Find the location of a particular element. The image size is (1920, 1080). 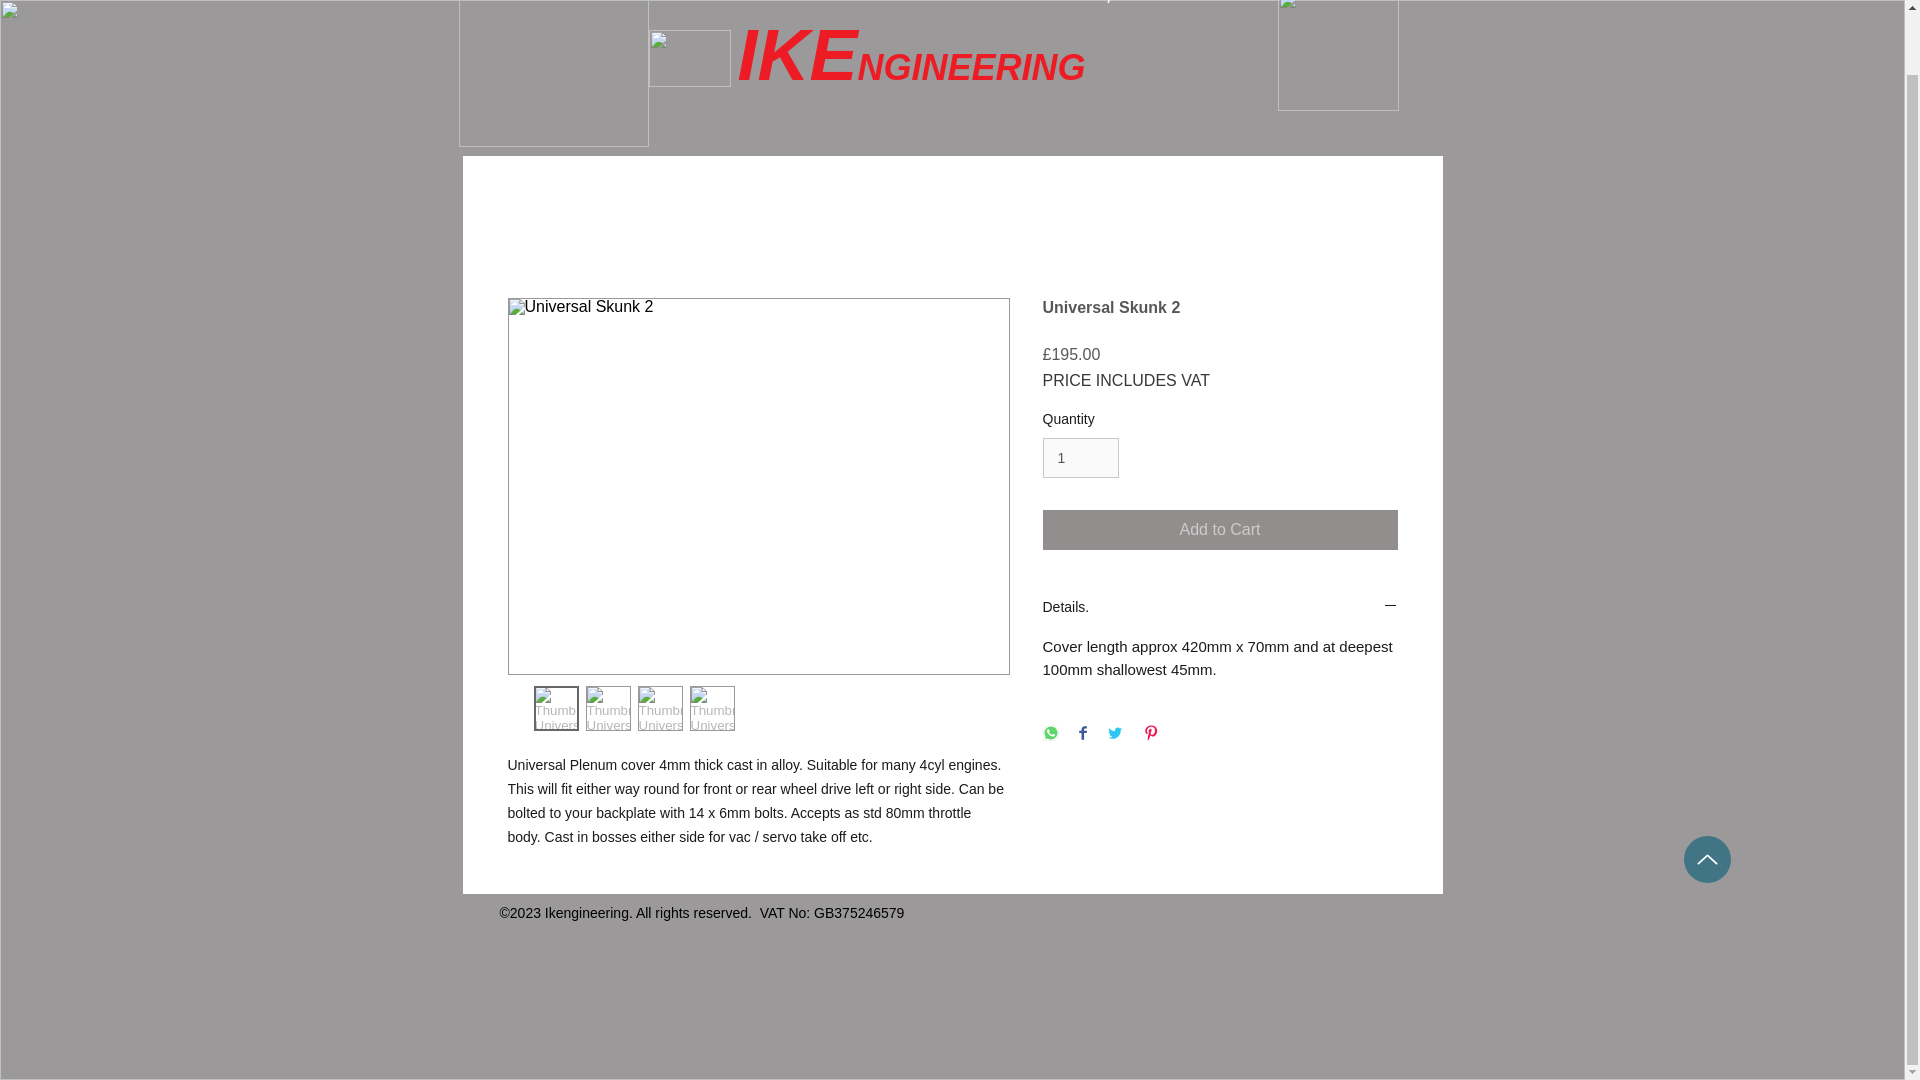

Home is located at coordinates (759, 6).